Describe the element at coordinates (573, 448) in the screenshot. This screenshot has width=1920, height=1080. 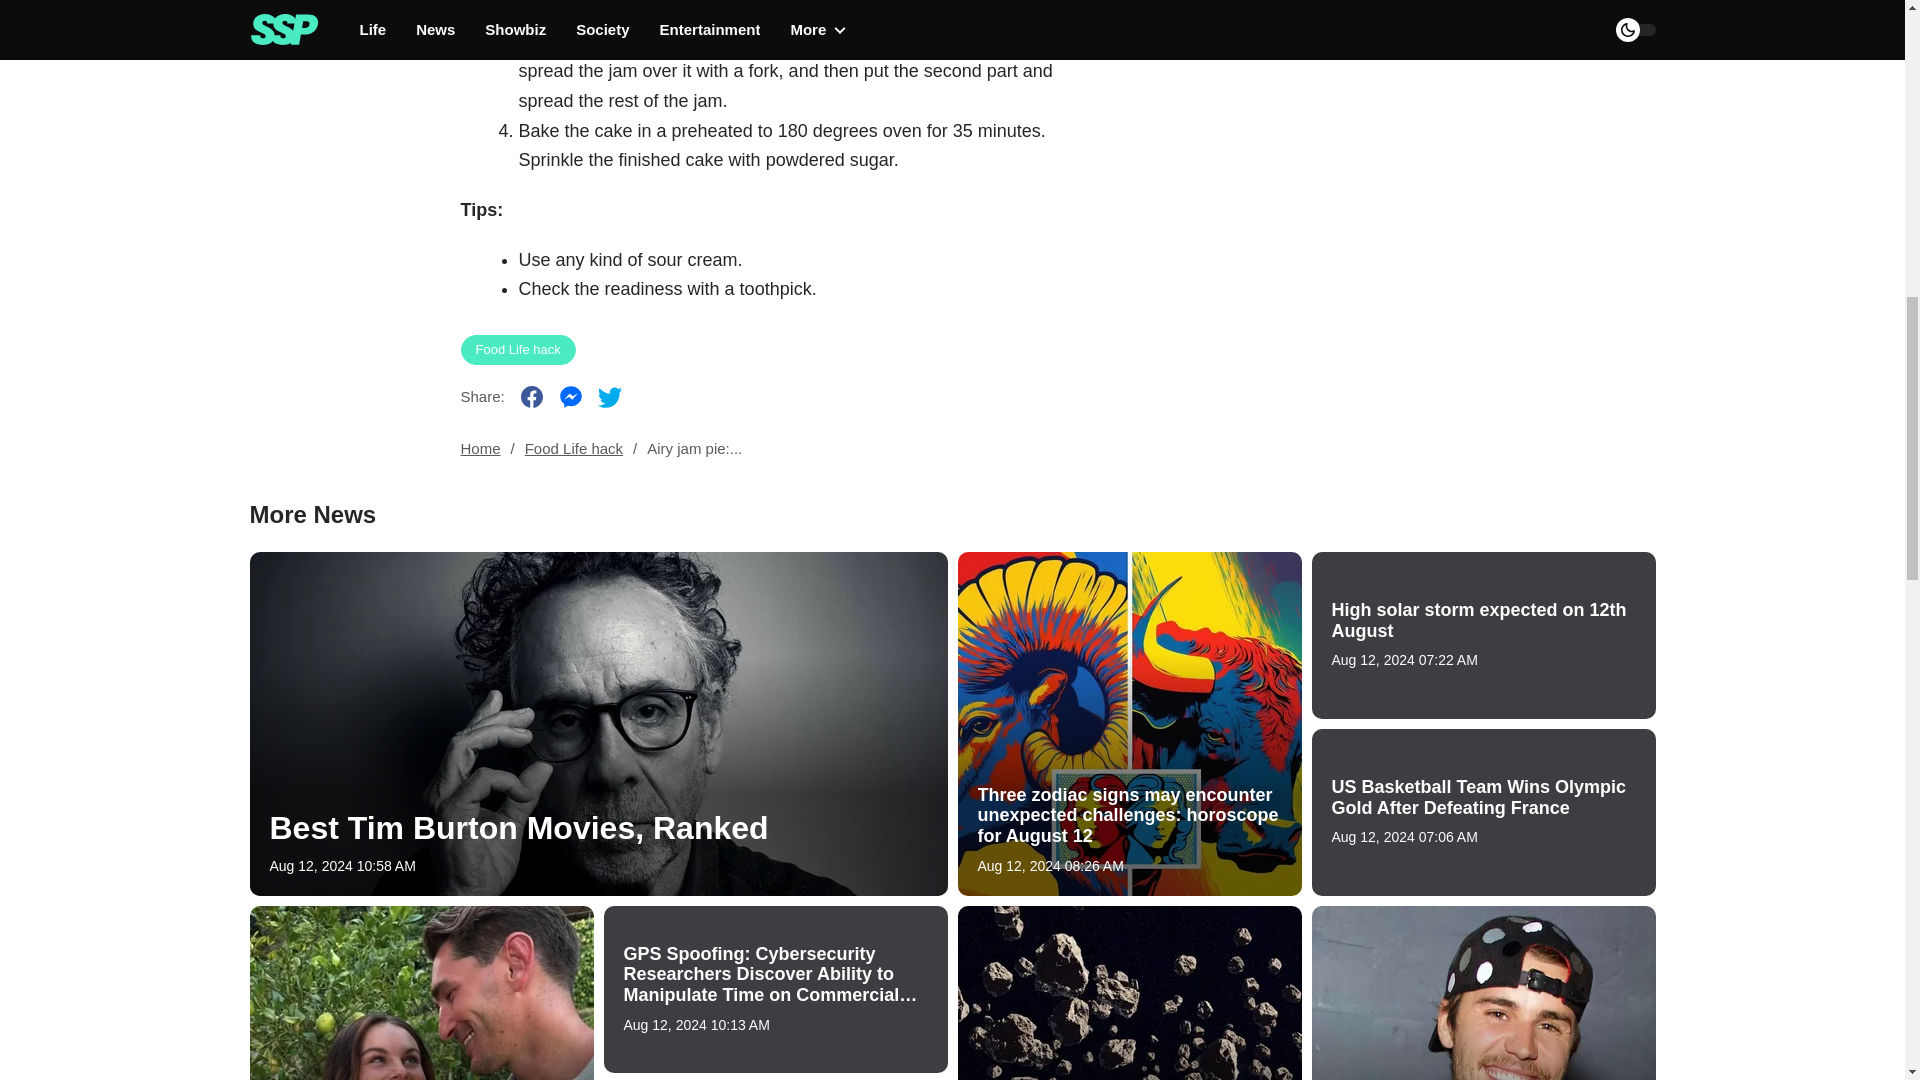
I see `Food Life hack` at that location.